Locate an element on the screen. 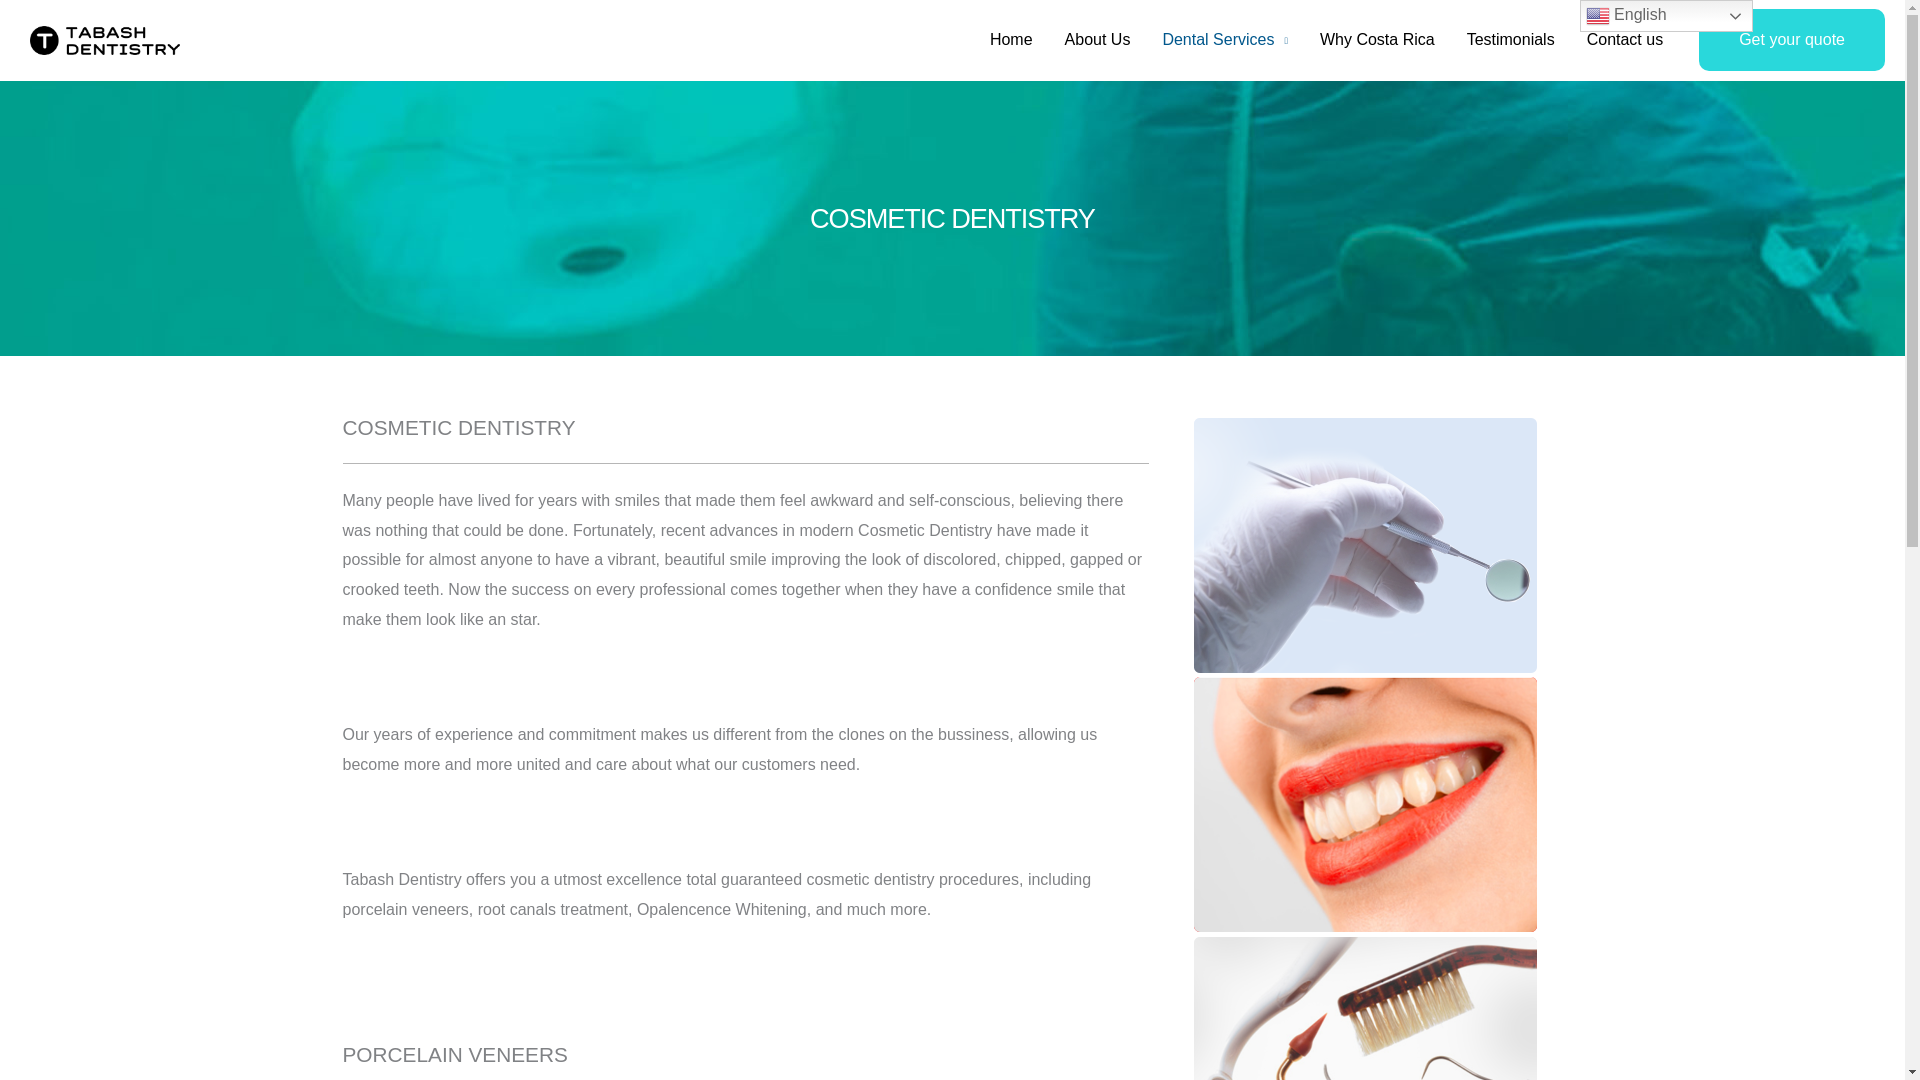 The image size is (1920, 1080). Why Costa Rica is located at coordinates (1377, 40).